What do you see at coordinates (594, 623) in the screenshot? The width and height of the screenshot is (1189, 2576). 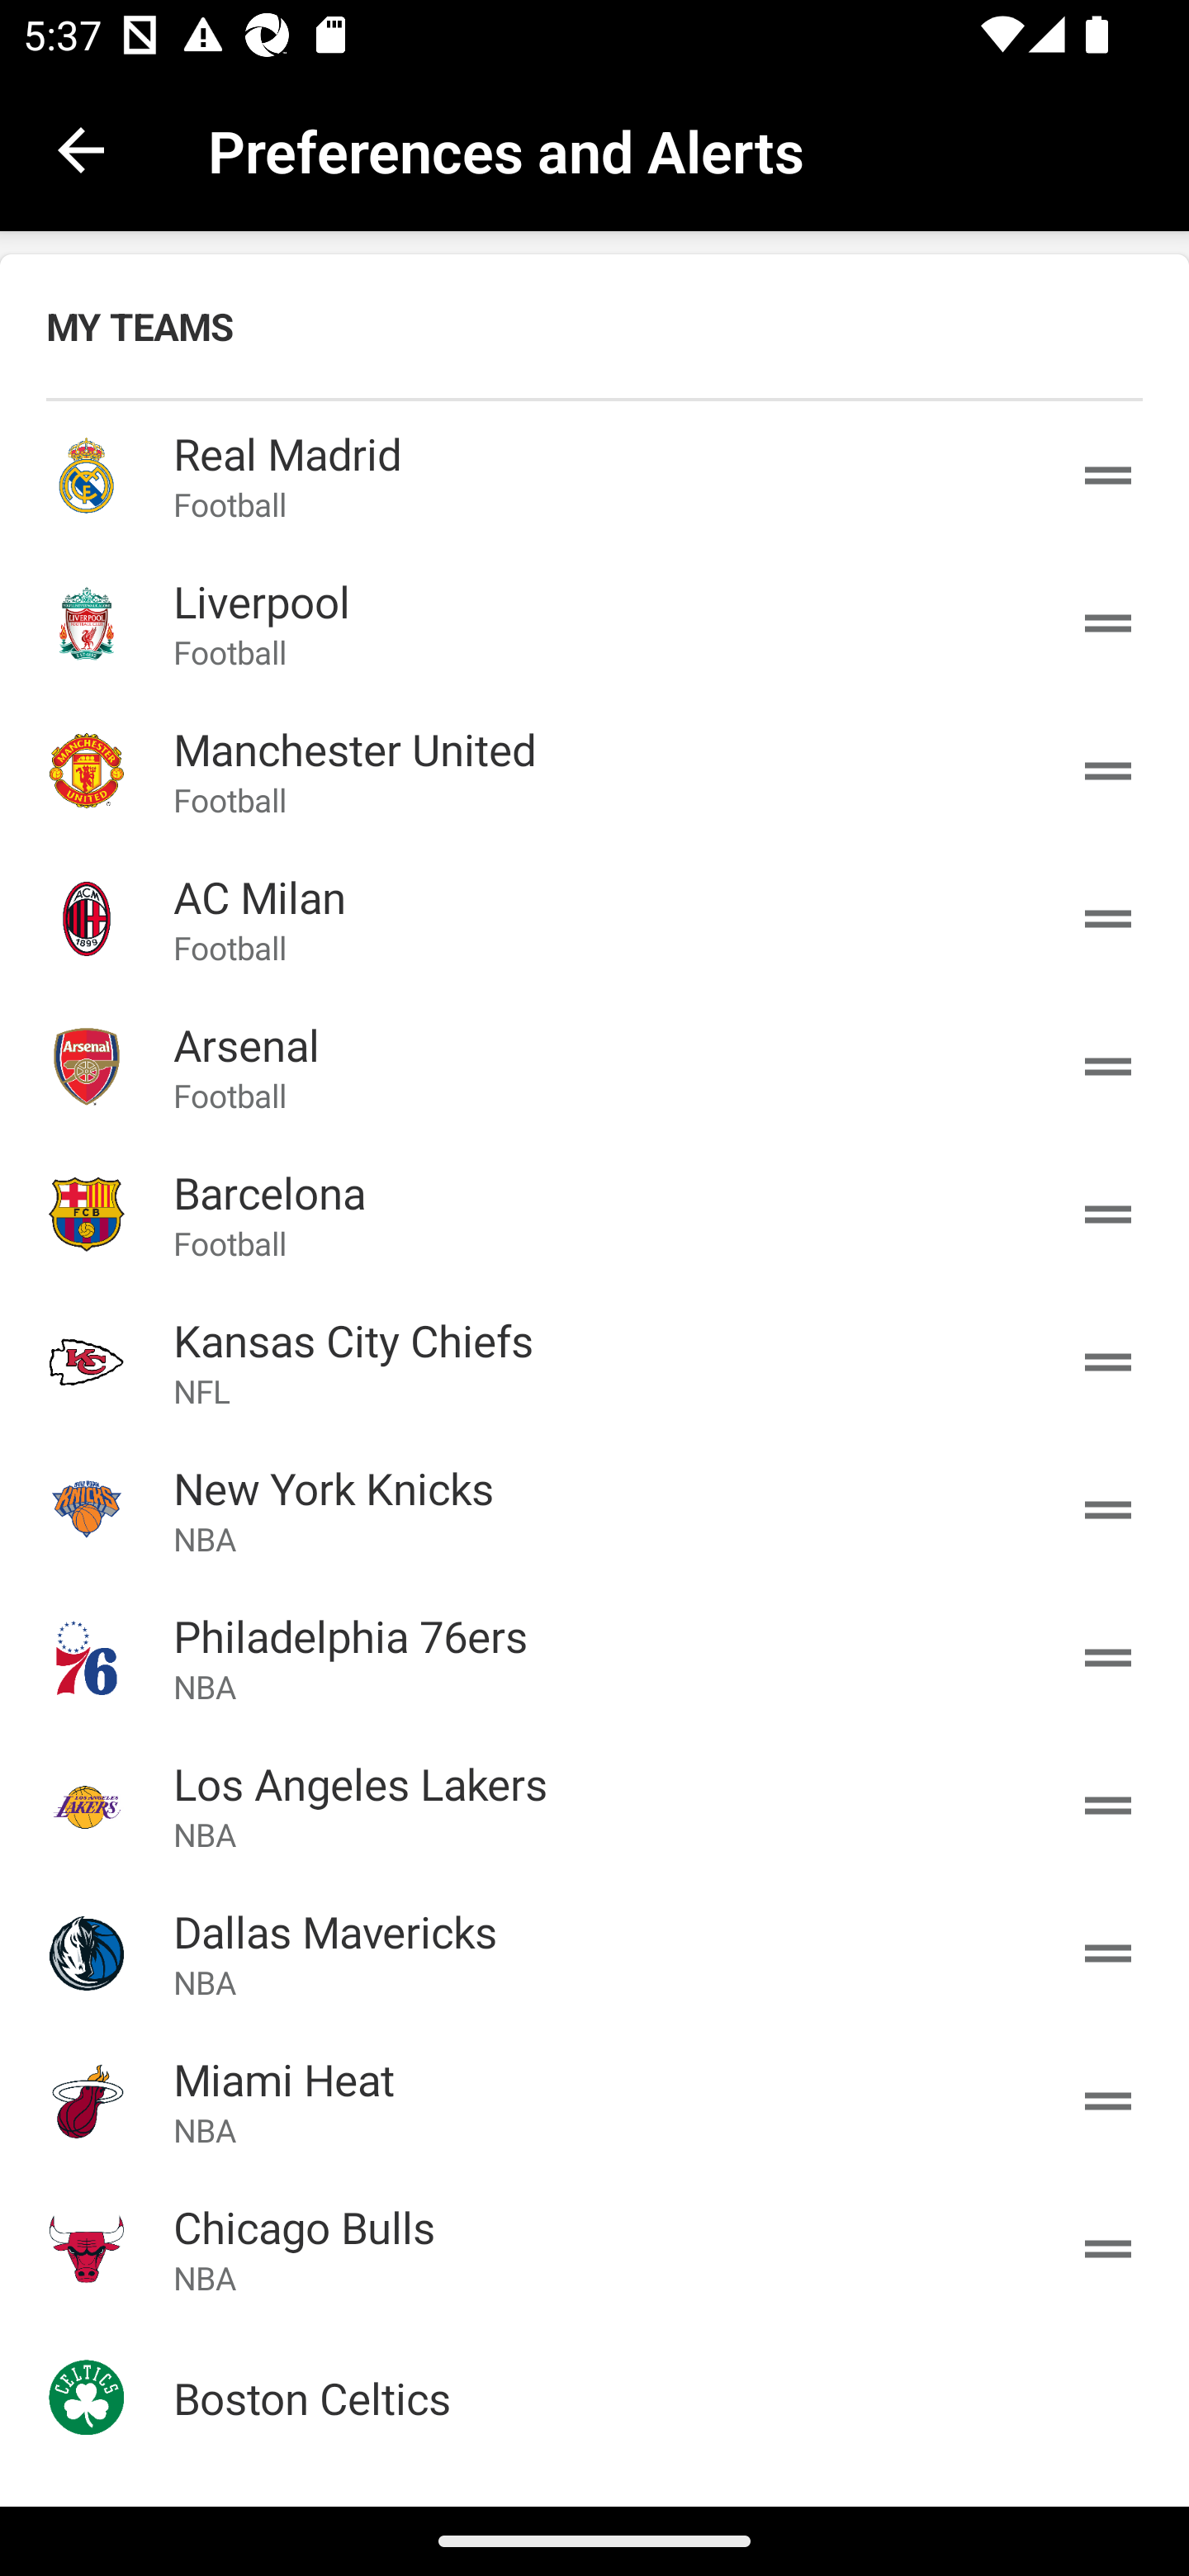 I see `Liverpool Liverpool Liverpool Football Football` at bounding box center [594, 623].